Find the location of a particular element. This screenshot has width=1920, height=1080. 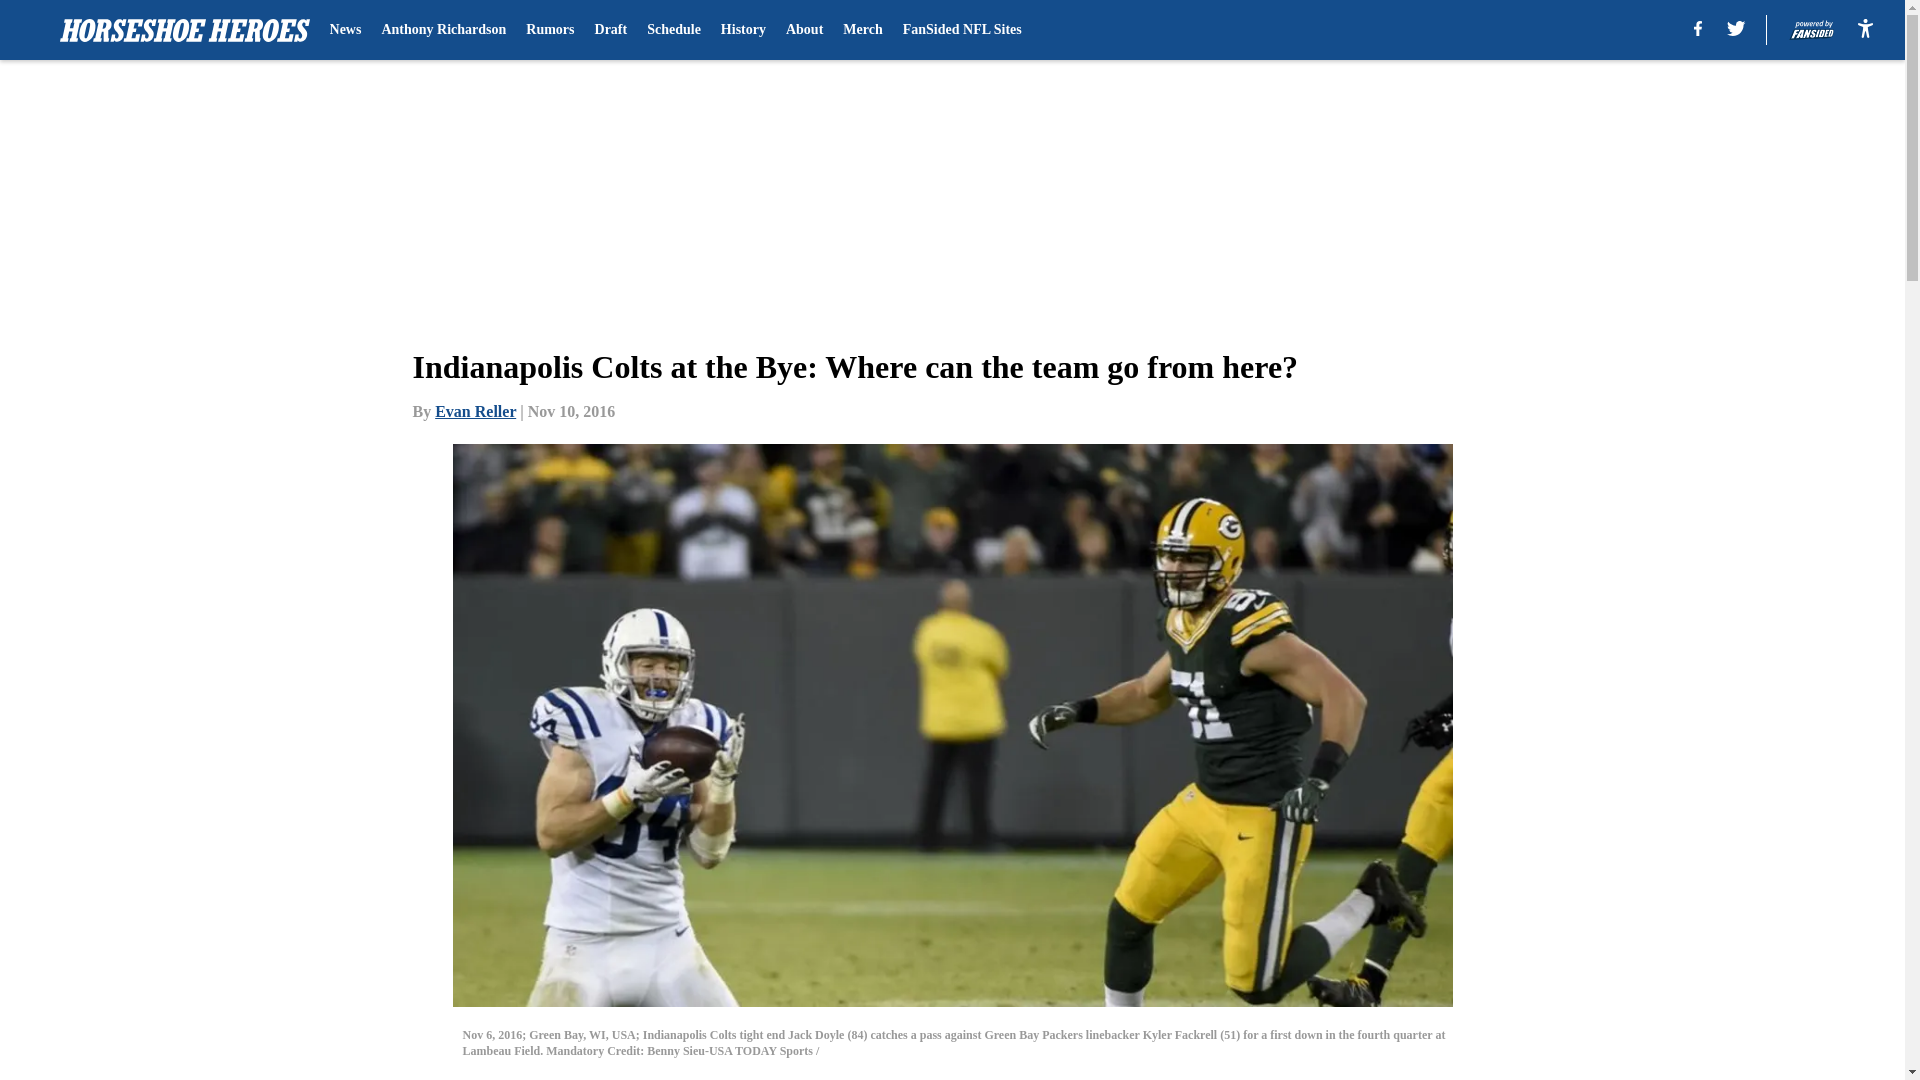

History is located at coordinates (744, 30).